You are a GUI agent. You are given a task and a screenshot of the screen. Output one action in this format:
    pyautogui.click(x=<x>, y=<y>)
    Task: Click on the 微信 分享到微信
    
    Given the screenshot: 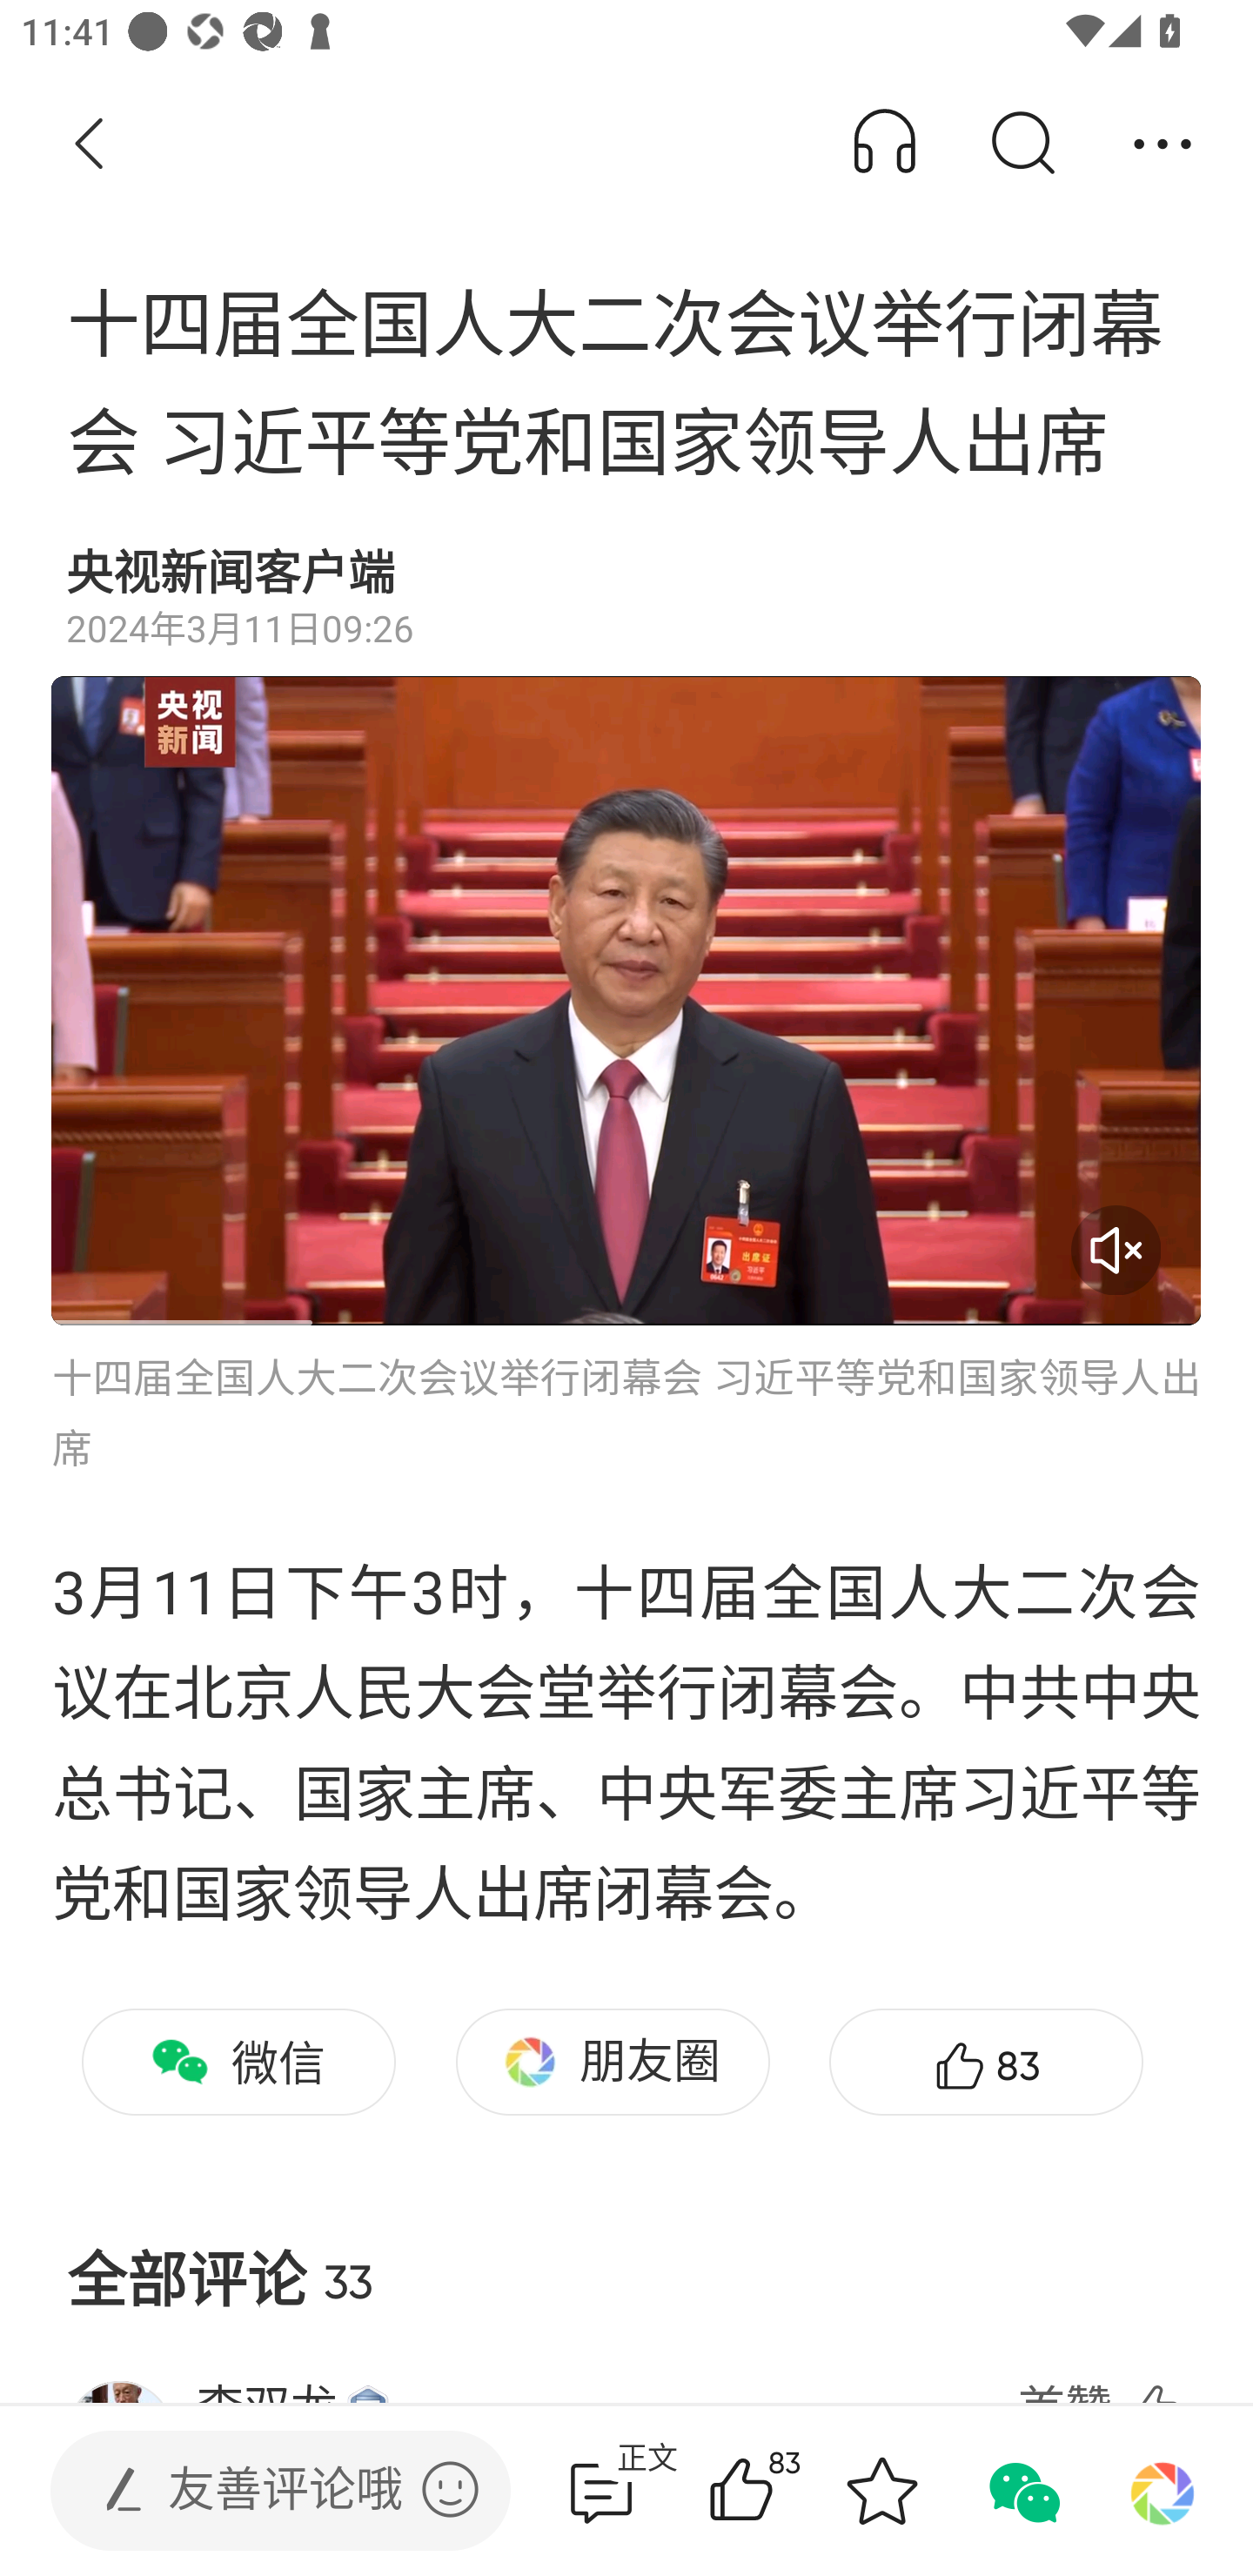 What is the action you would take?
    pyautogui.click(x=238, y=2062)
    